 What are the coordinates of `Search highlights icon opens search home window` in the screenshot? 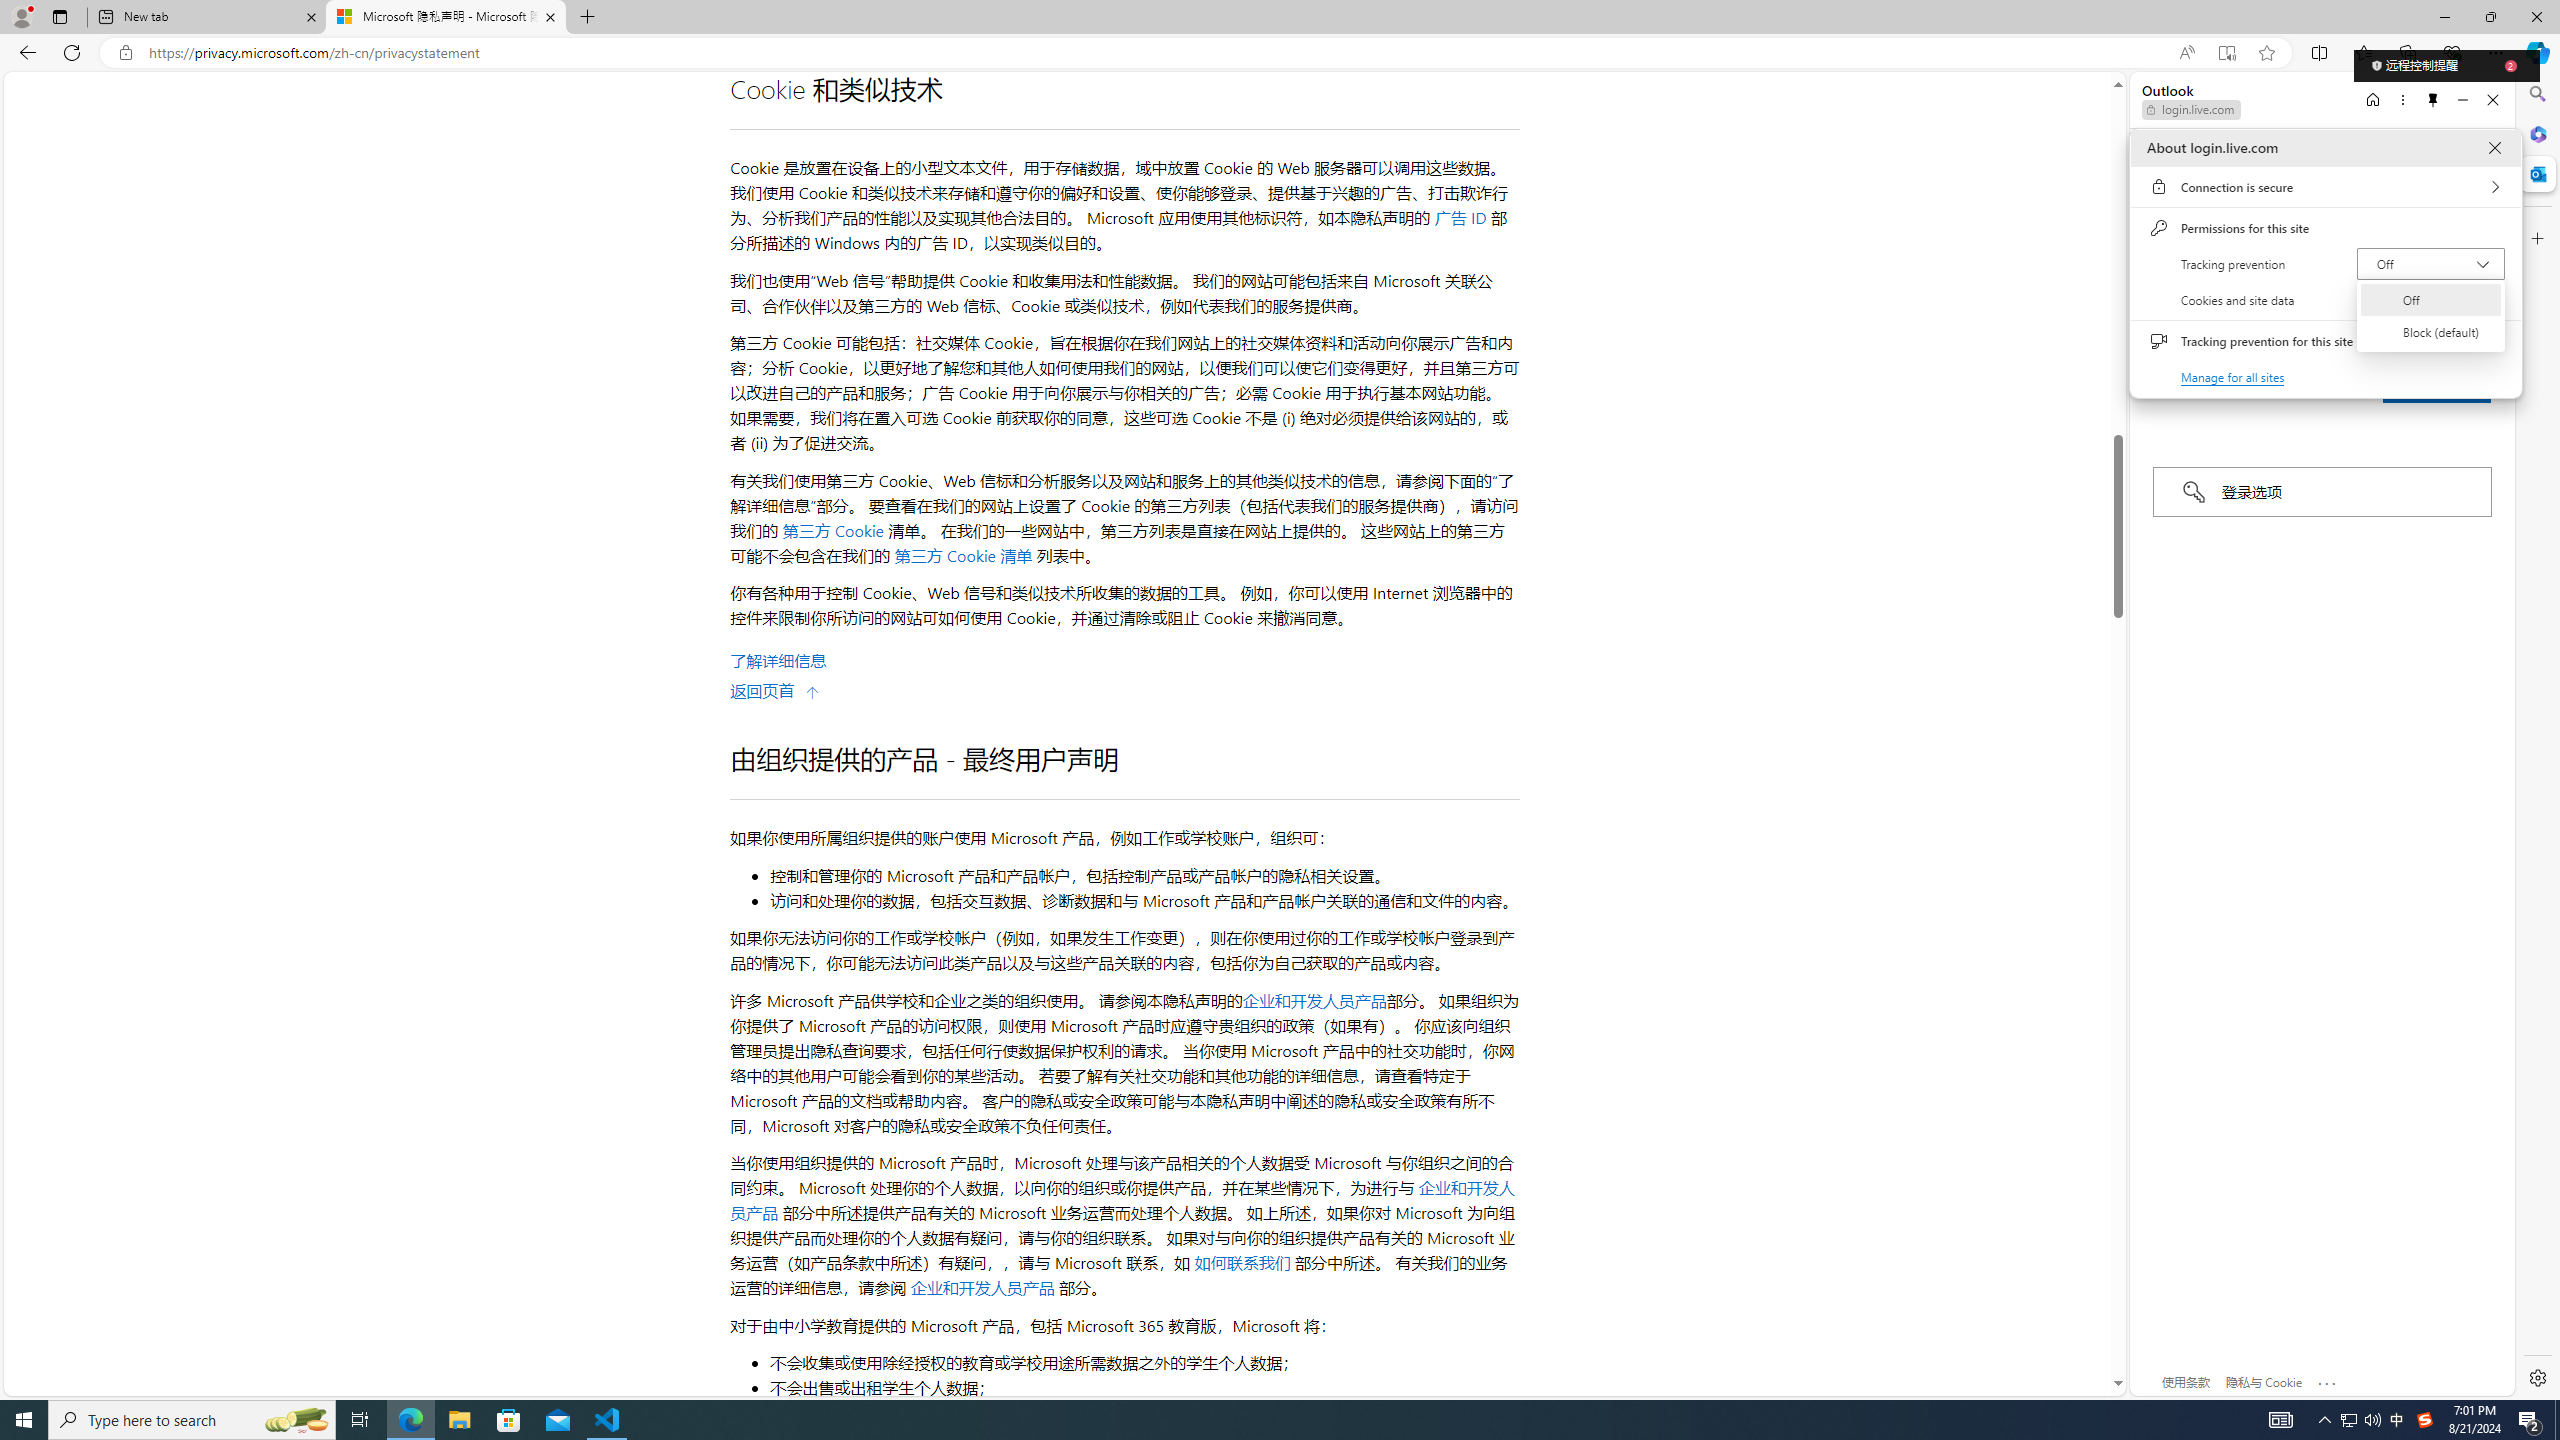 It's located at (24, 1420).